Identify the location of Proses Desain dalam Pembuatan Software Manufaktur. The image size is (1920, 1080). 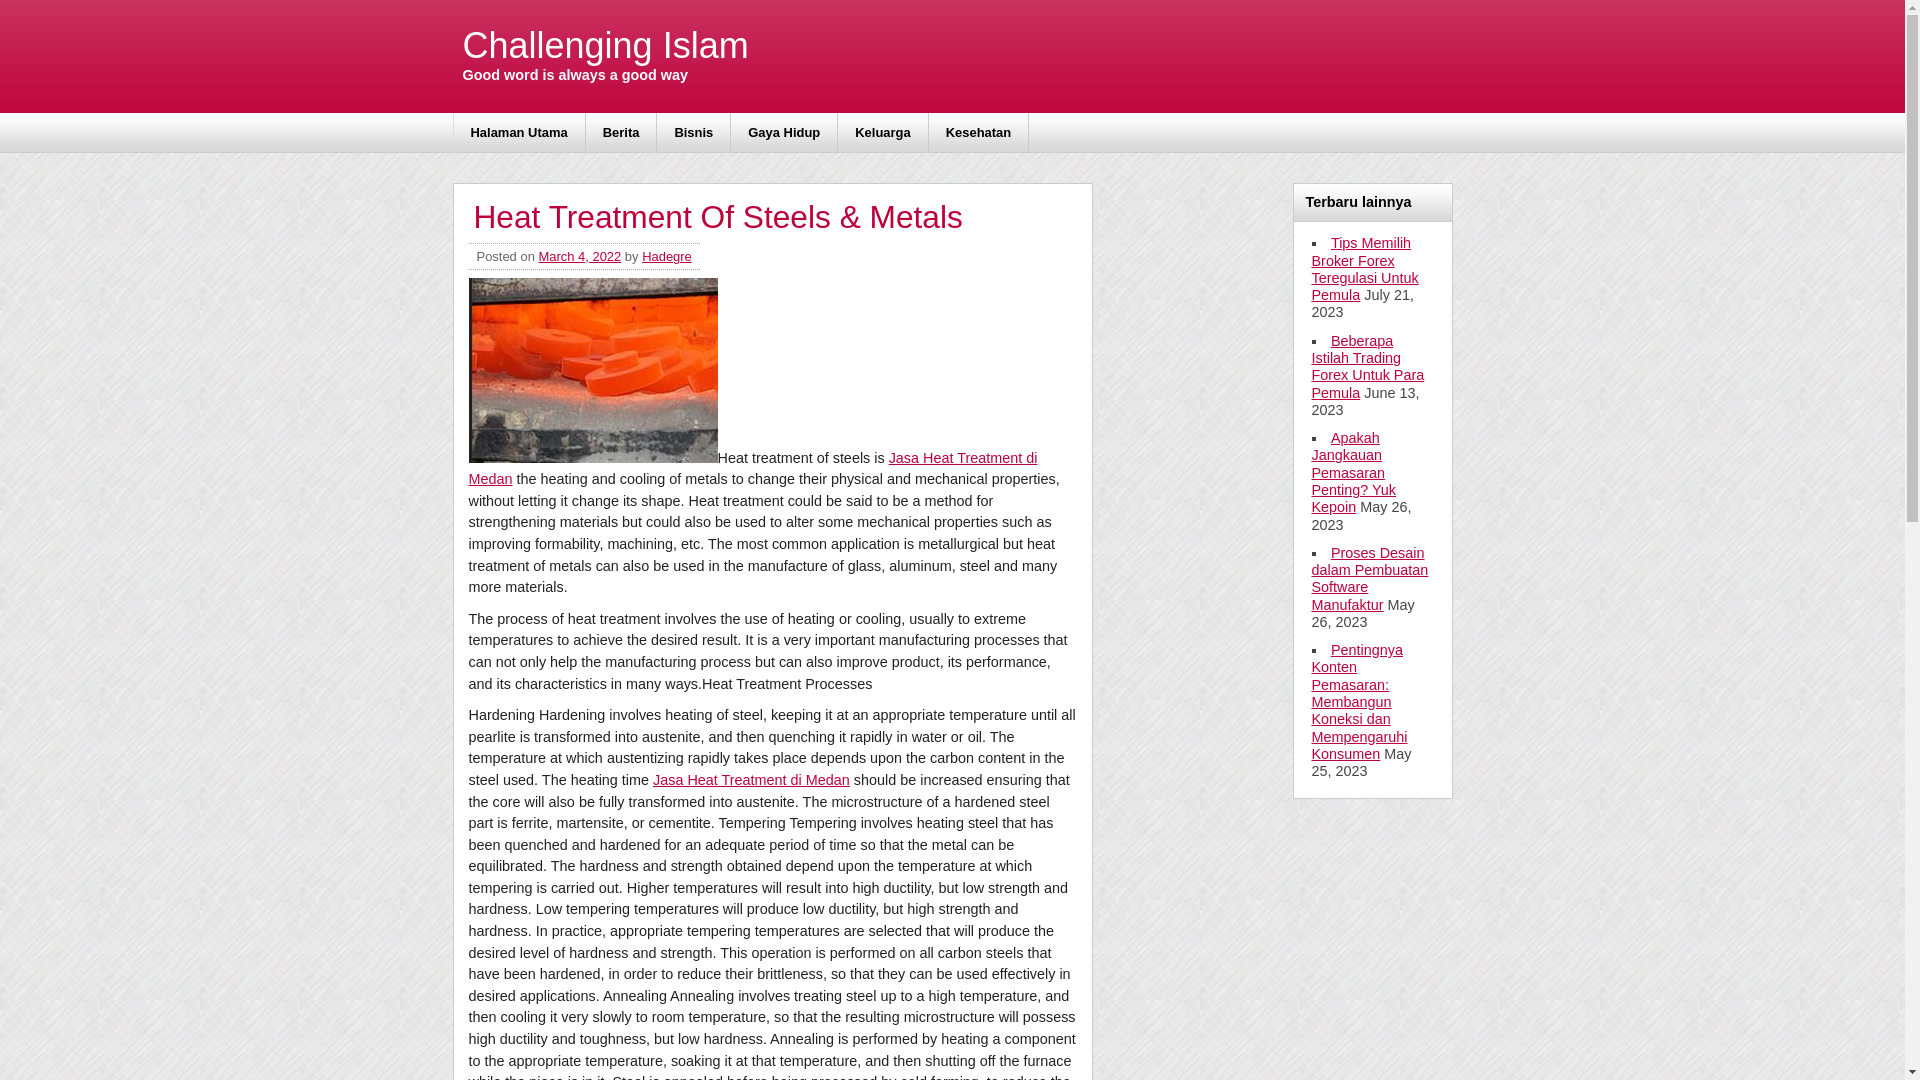
(1370, 579).